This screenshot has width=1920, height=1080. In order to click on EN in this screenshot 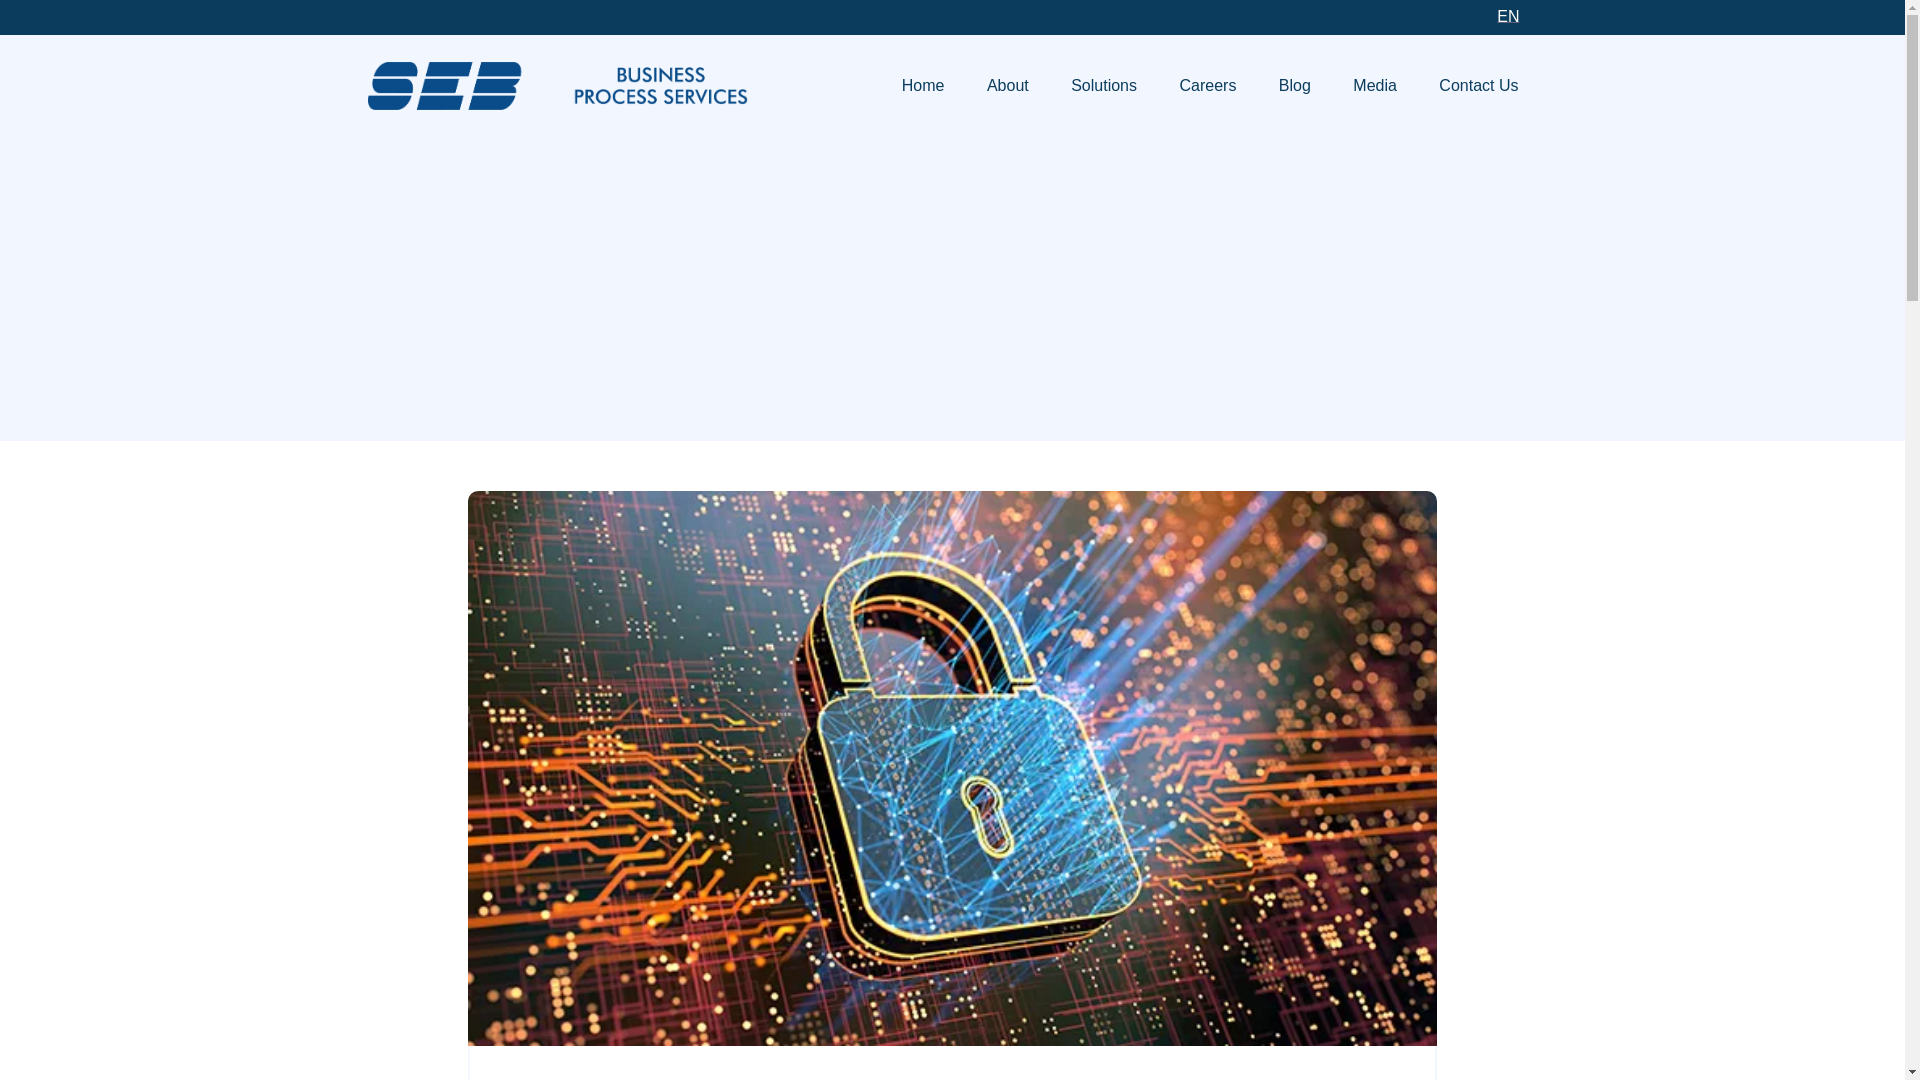, I will do `click(1507, 17)`.